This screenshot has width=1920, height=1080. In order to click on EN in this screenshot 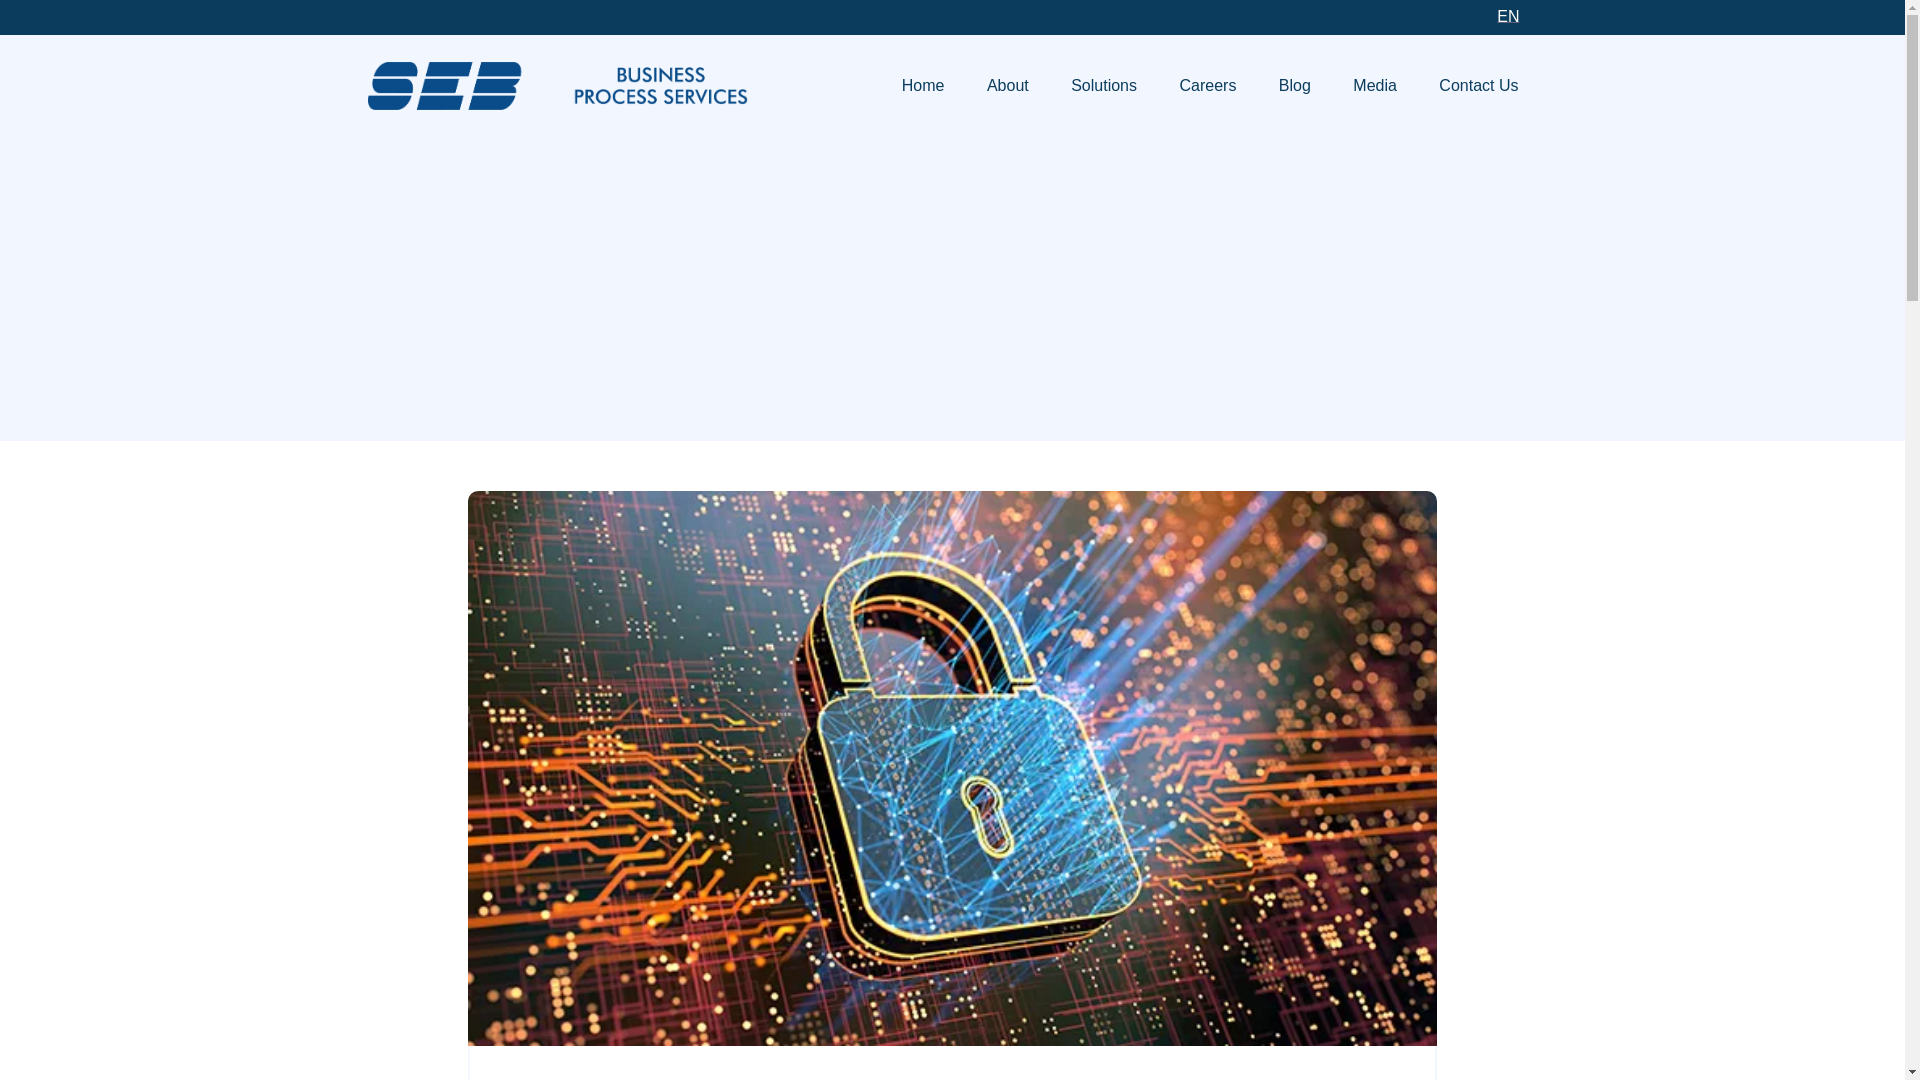, I will do `click(1507, 17)`.